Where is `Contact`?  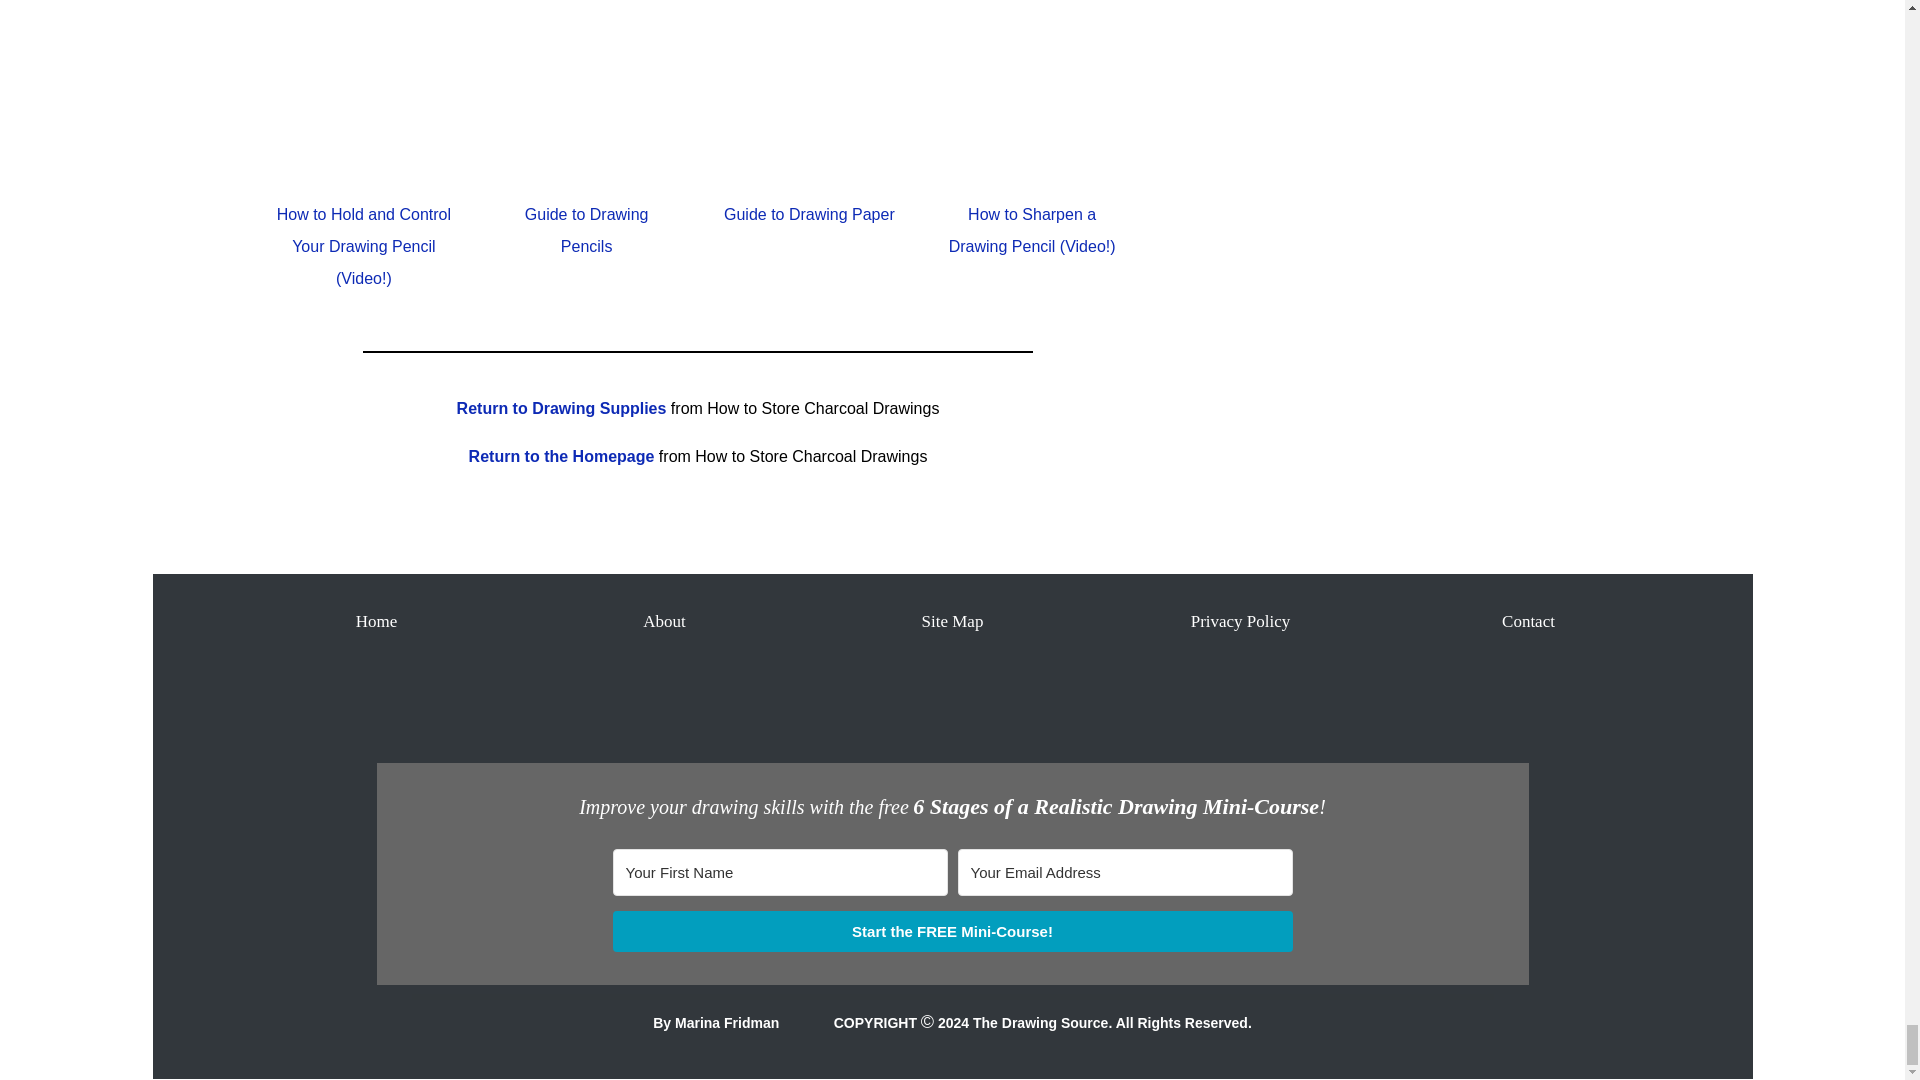
Contact is located at coordinates (1528, 621).